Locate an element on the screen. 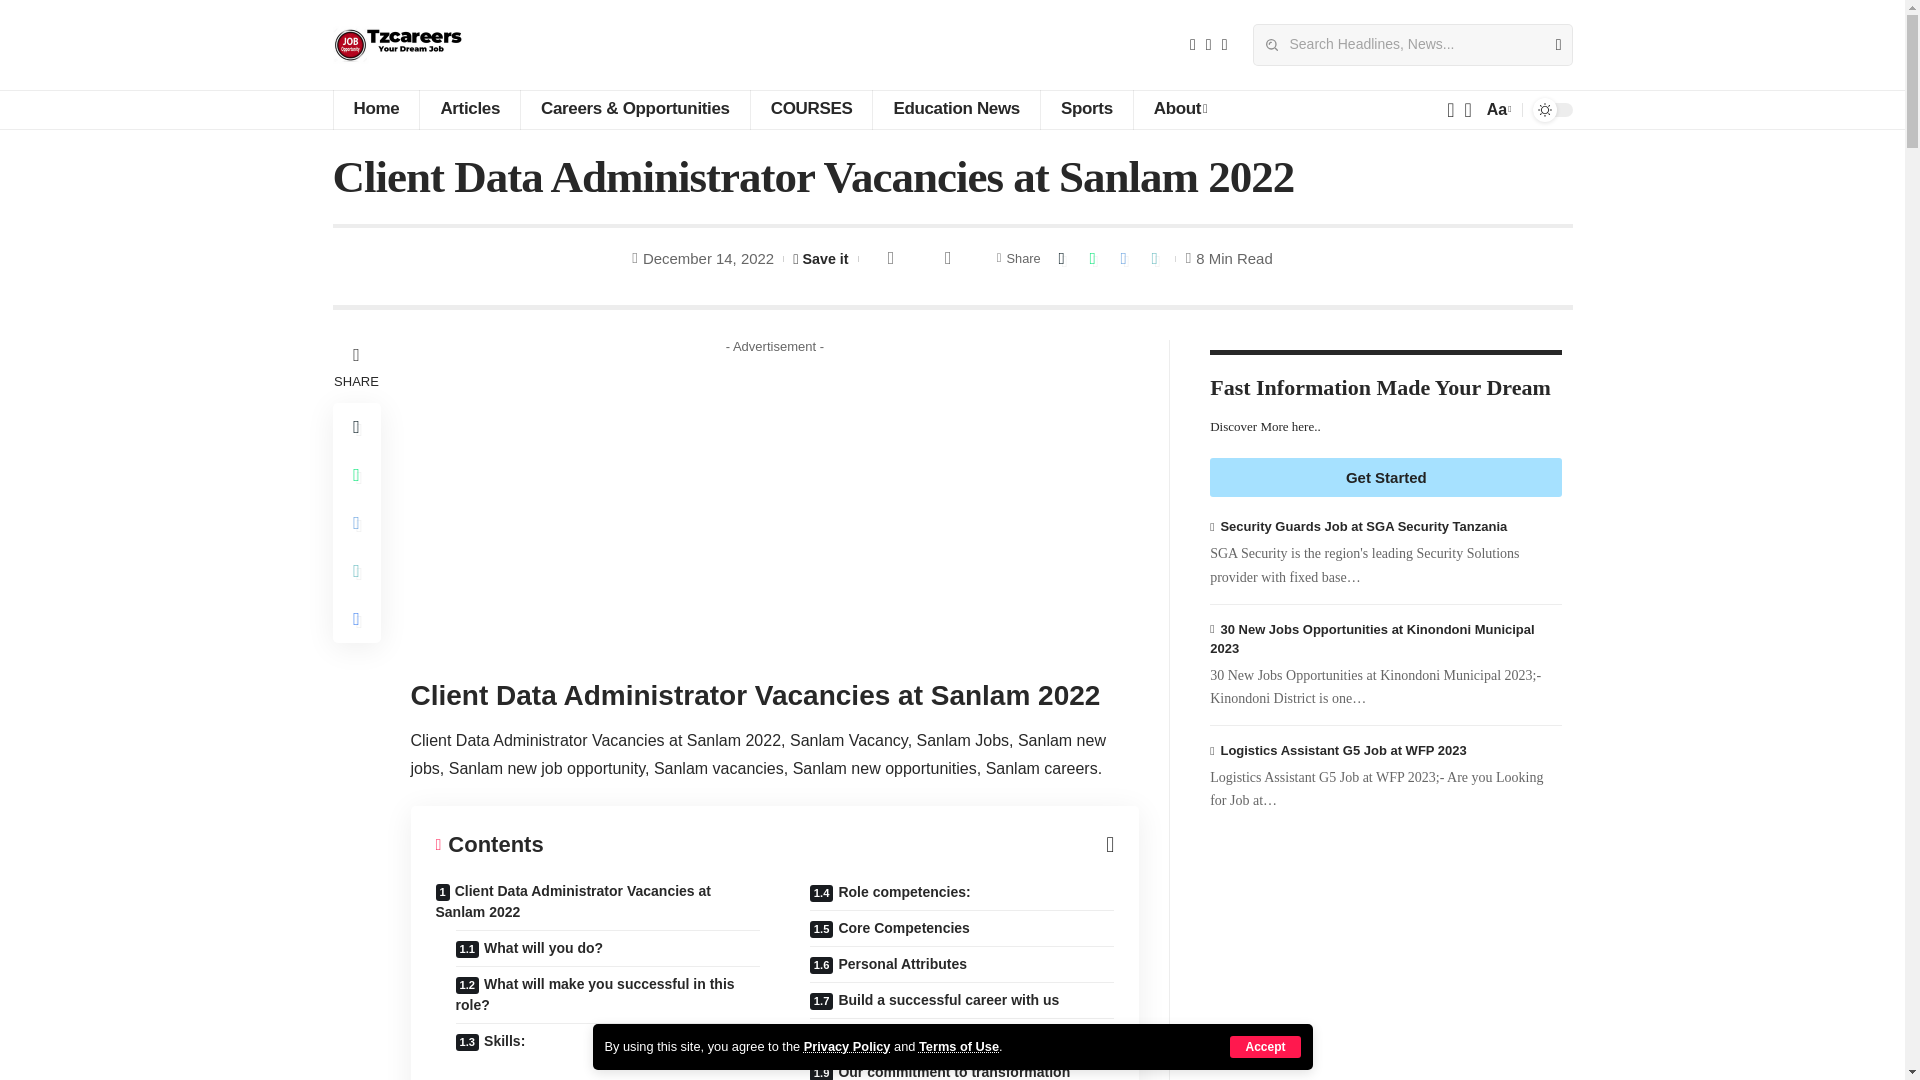  Accept is located at coordinates (1264, 1046).